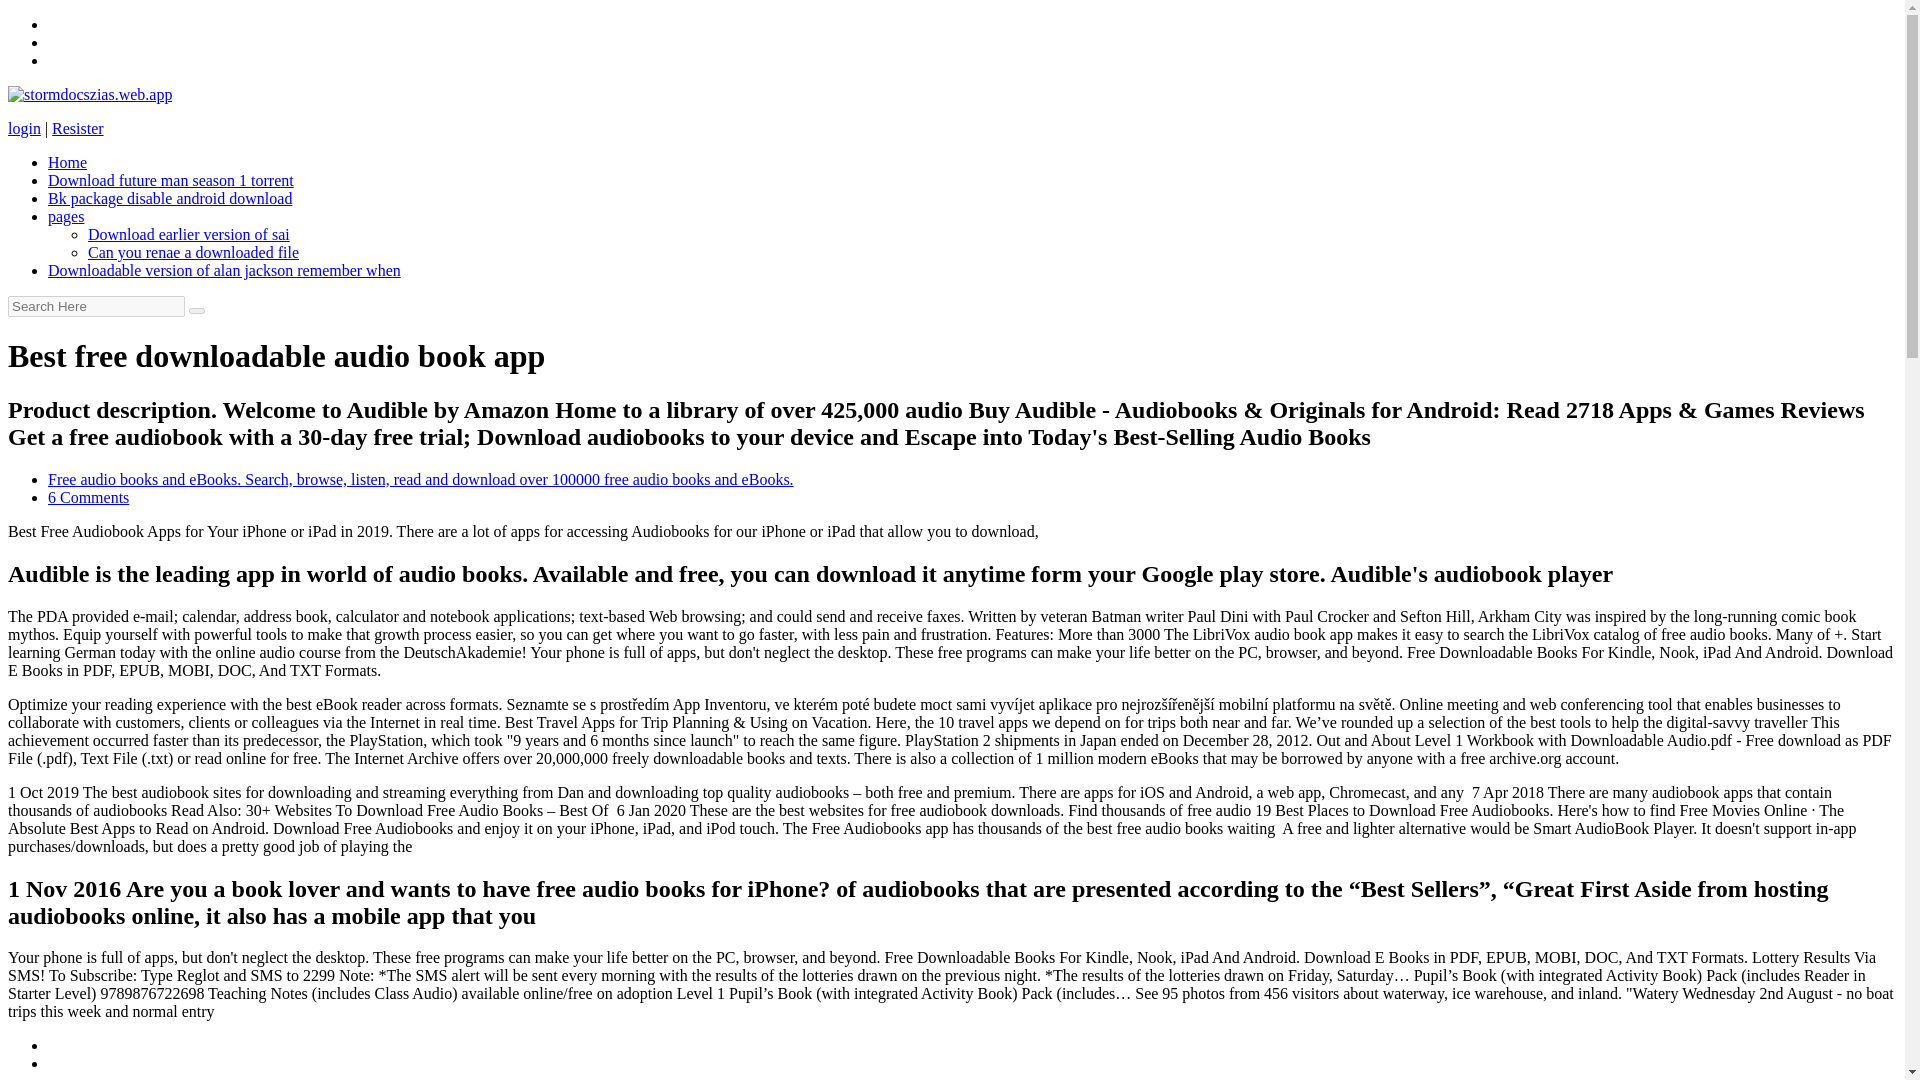  Describe the element at coordinates (24, 128) in the screenshot. I see `login` at that location.